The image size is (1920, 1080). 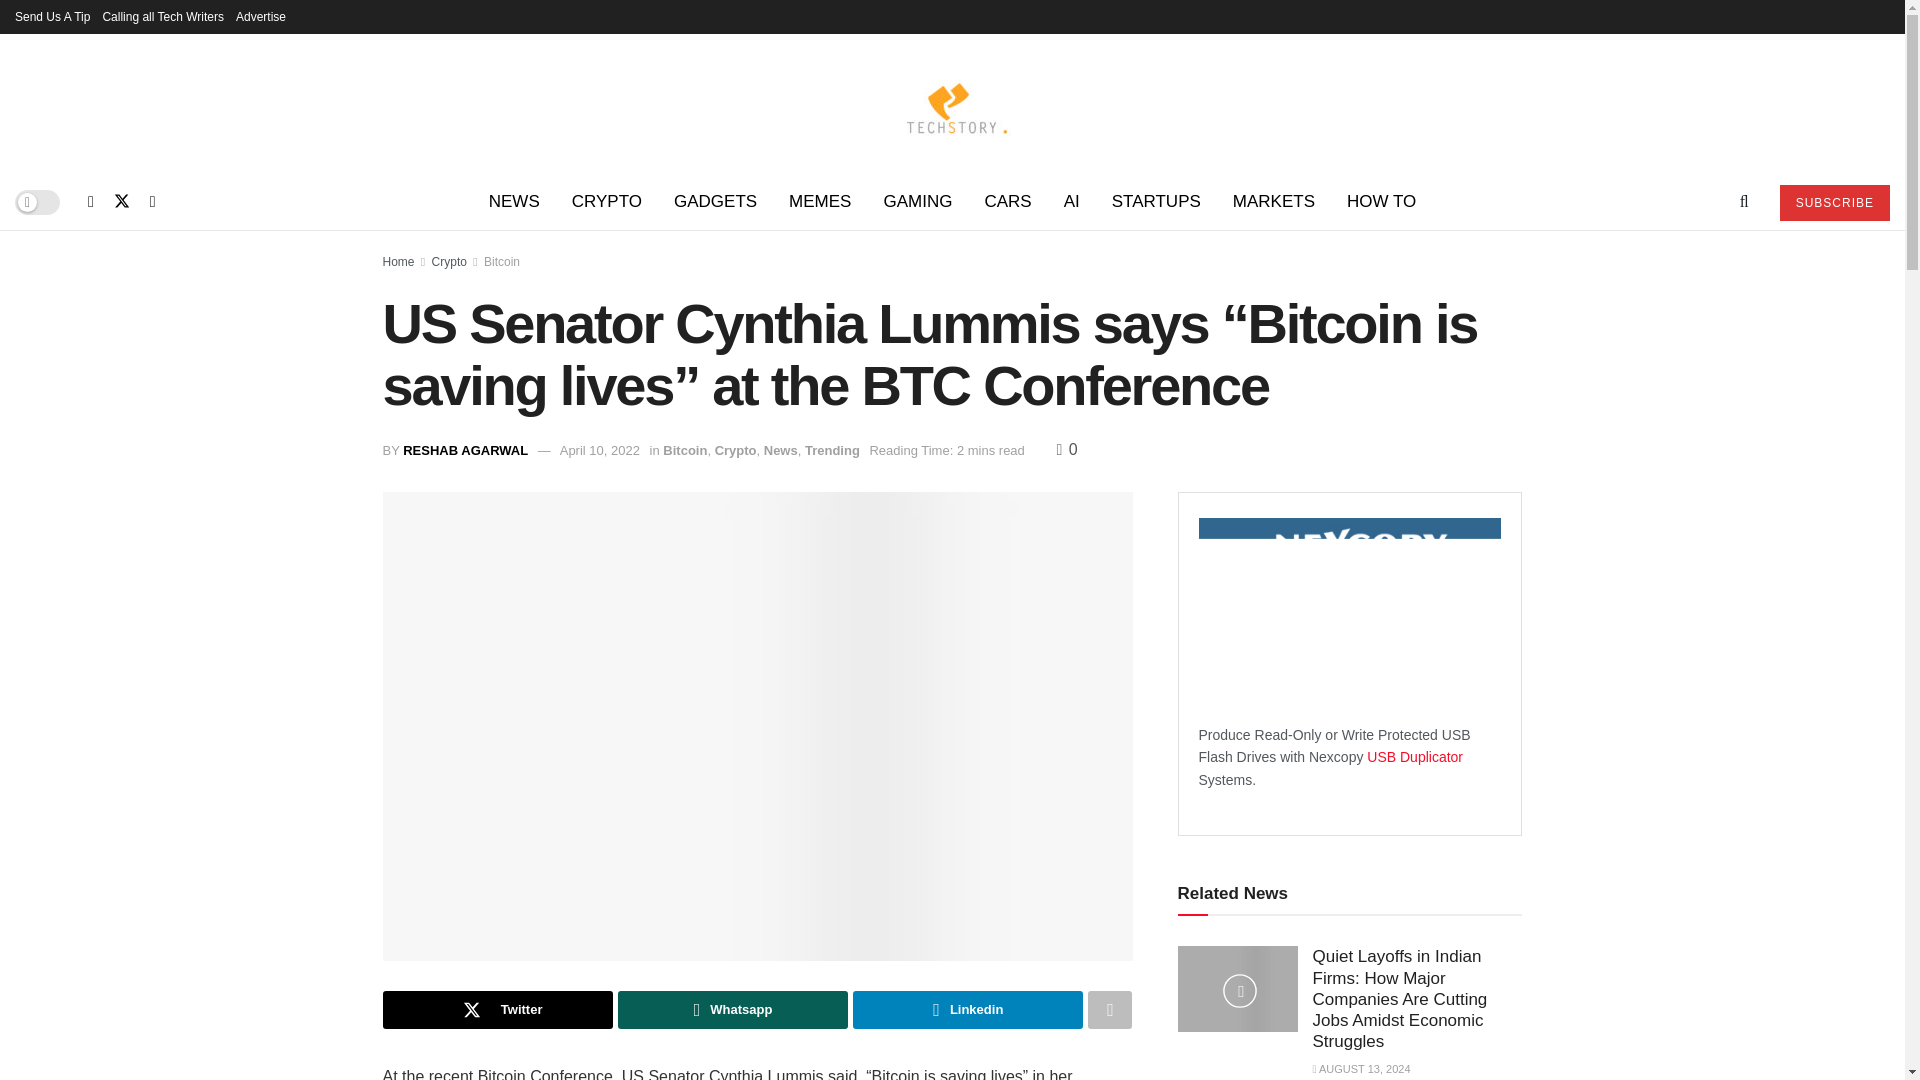 What do you see at coordinates (1156, 202) in the screenshot?
I see `STARTUPS` at bounding box center [1156, 202].